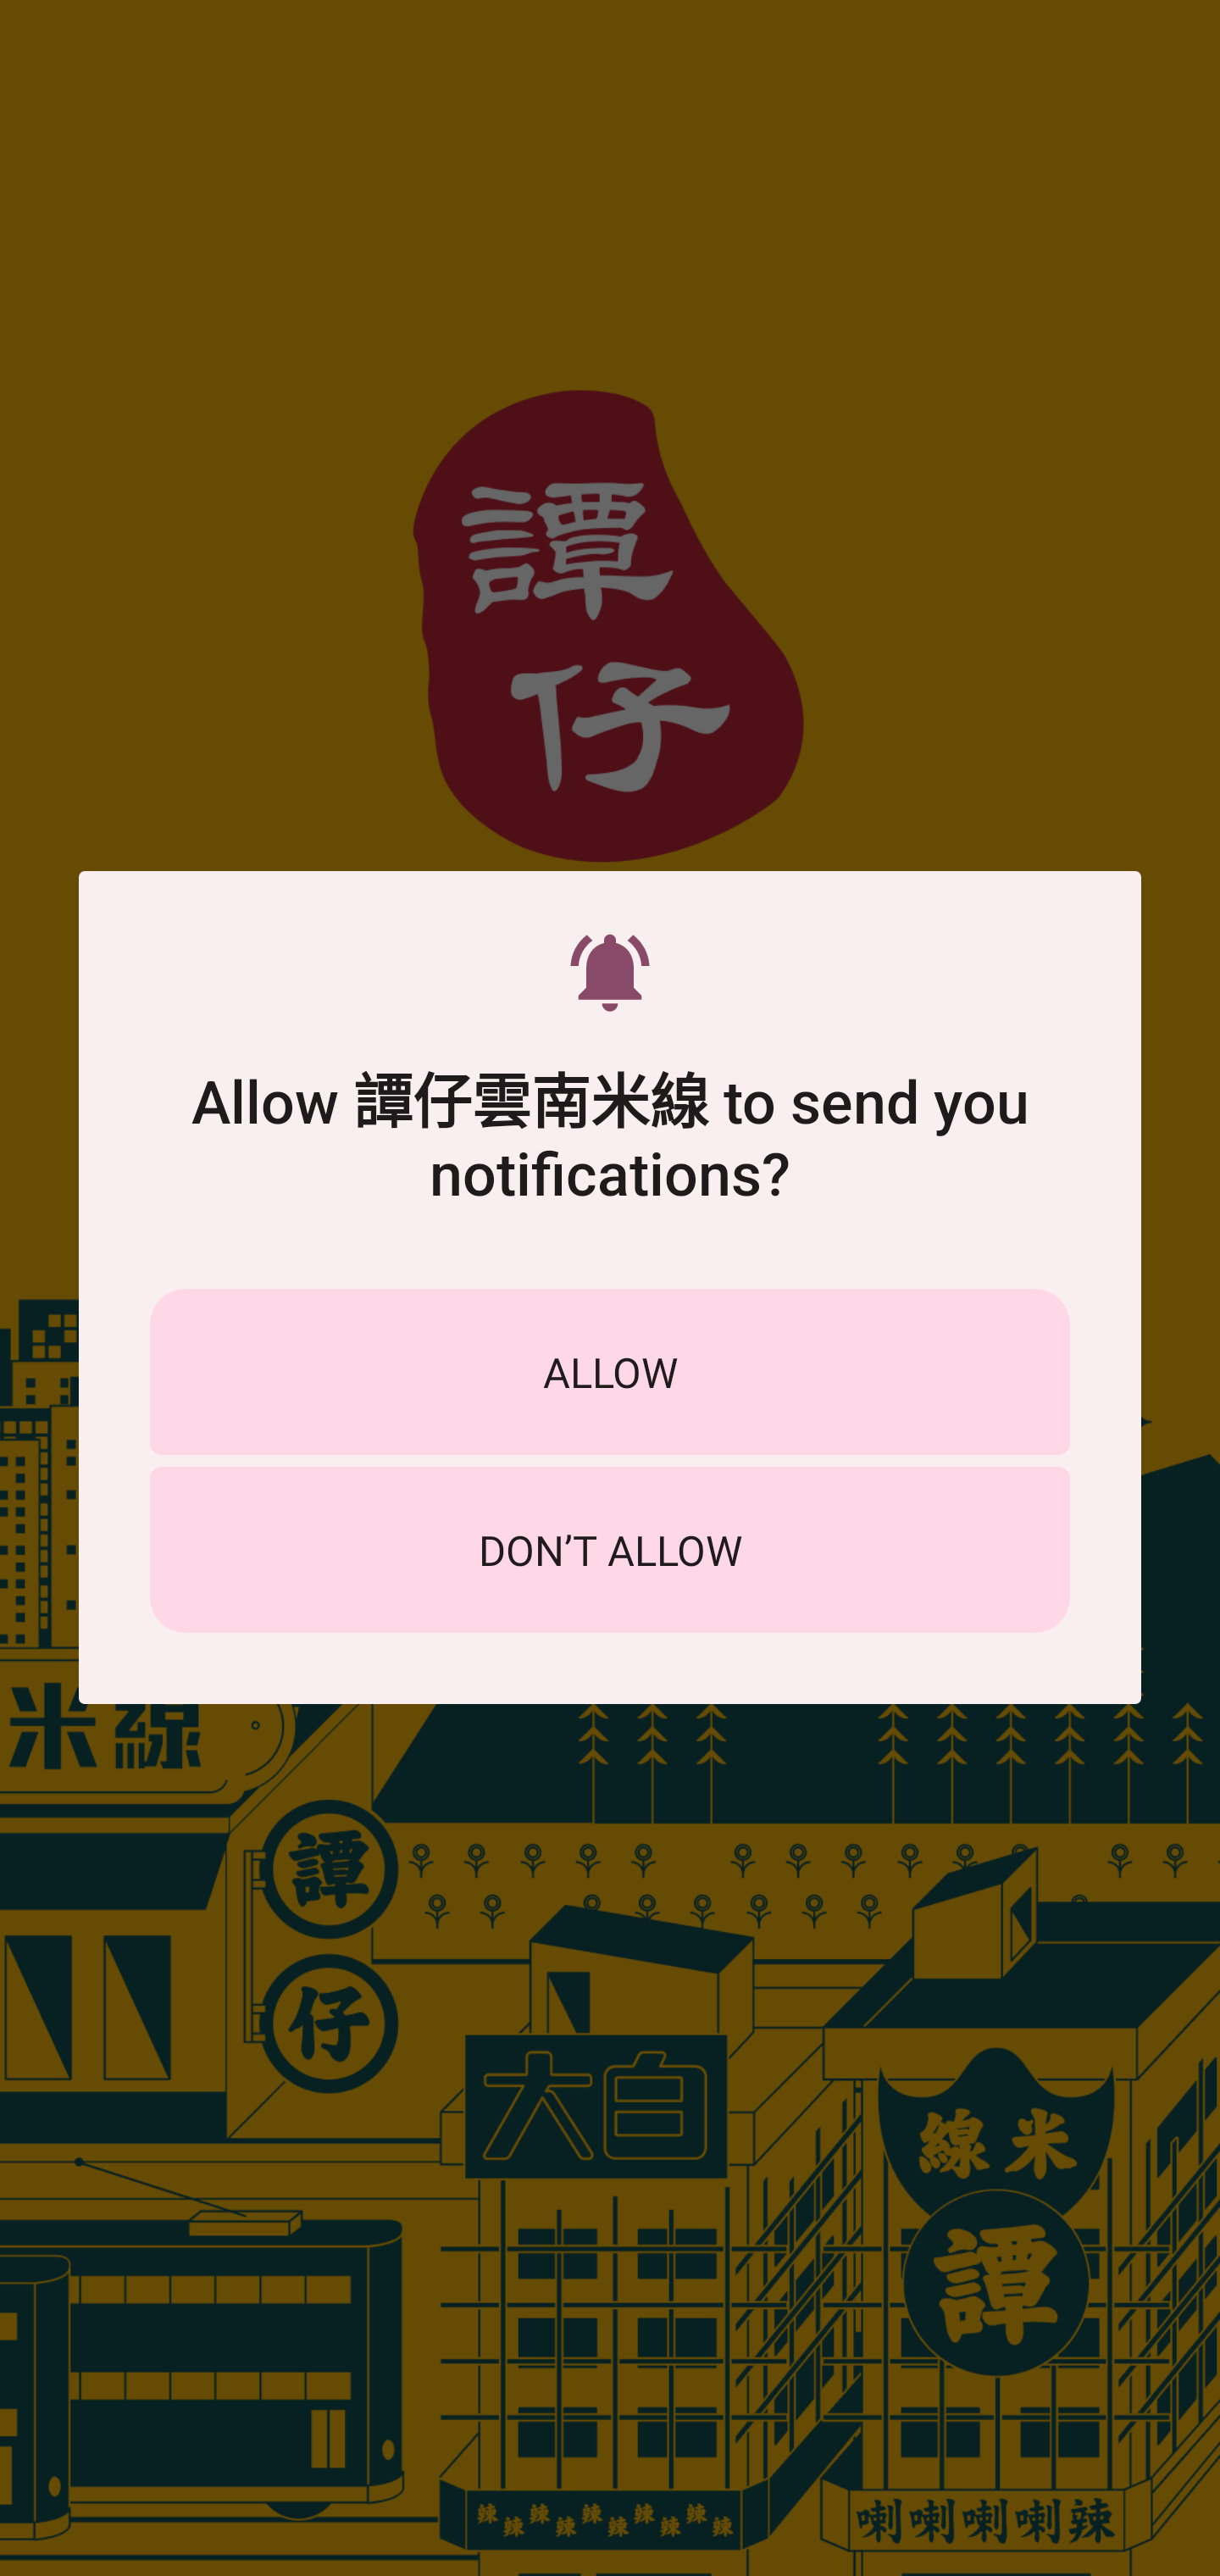  Describe the element at coordinates (610, 1371) in the screenshot. I see `ALLOW` at that location.